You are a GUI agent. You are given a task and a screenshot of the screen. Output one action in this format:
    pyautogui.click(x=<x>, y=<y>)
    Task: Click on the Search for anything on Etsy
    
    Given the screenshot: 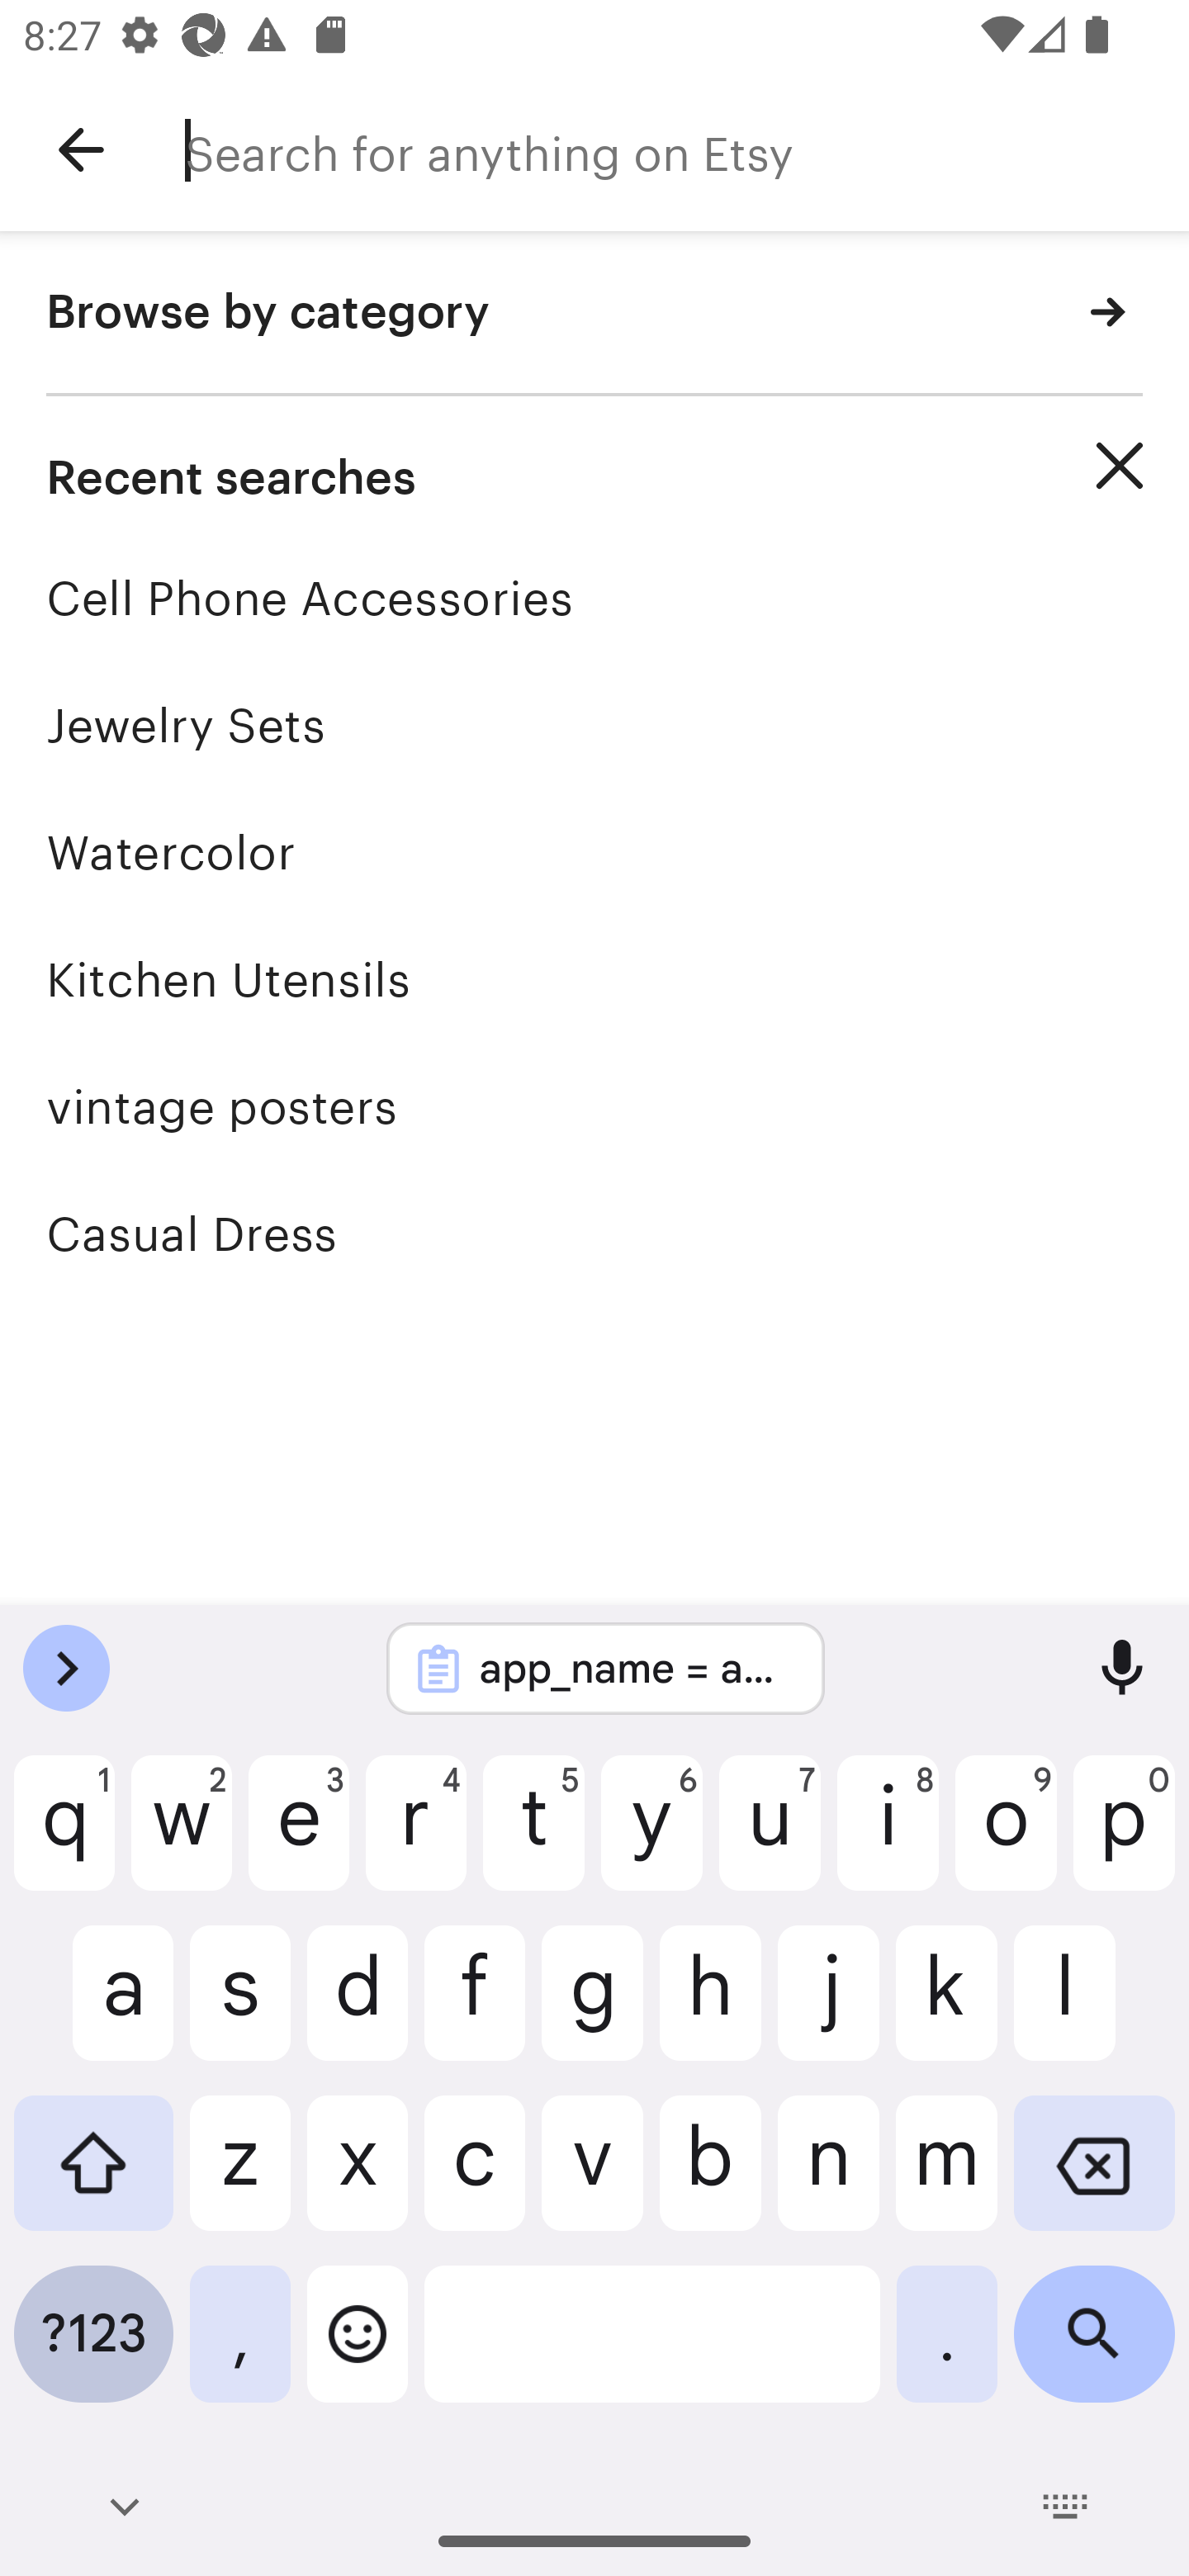 What is the action you would take?
    pyautogui.click(x=687, y=150)
    